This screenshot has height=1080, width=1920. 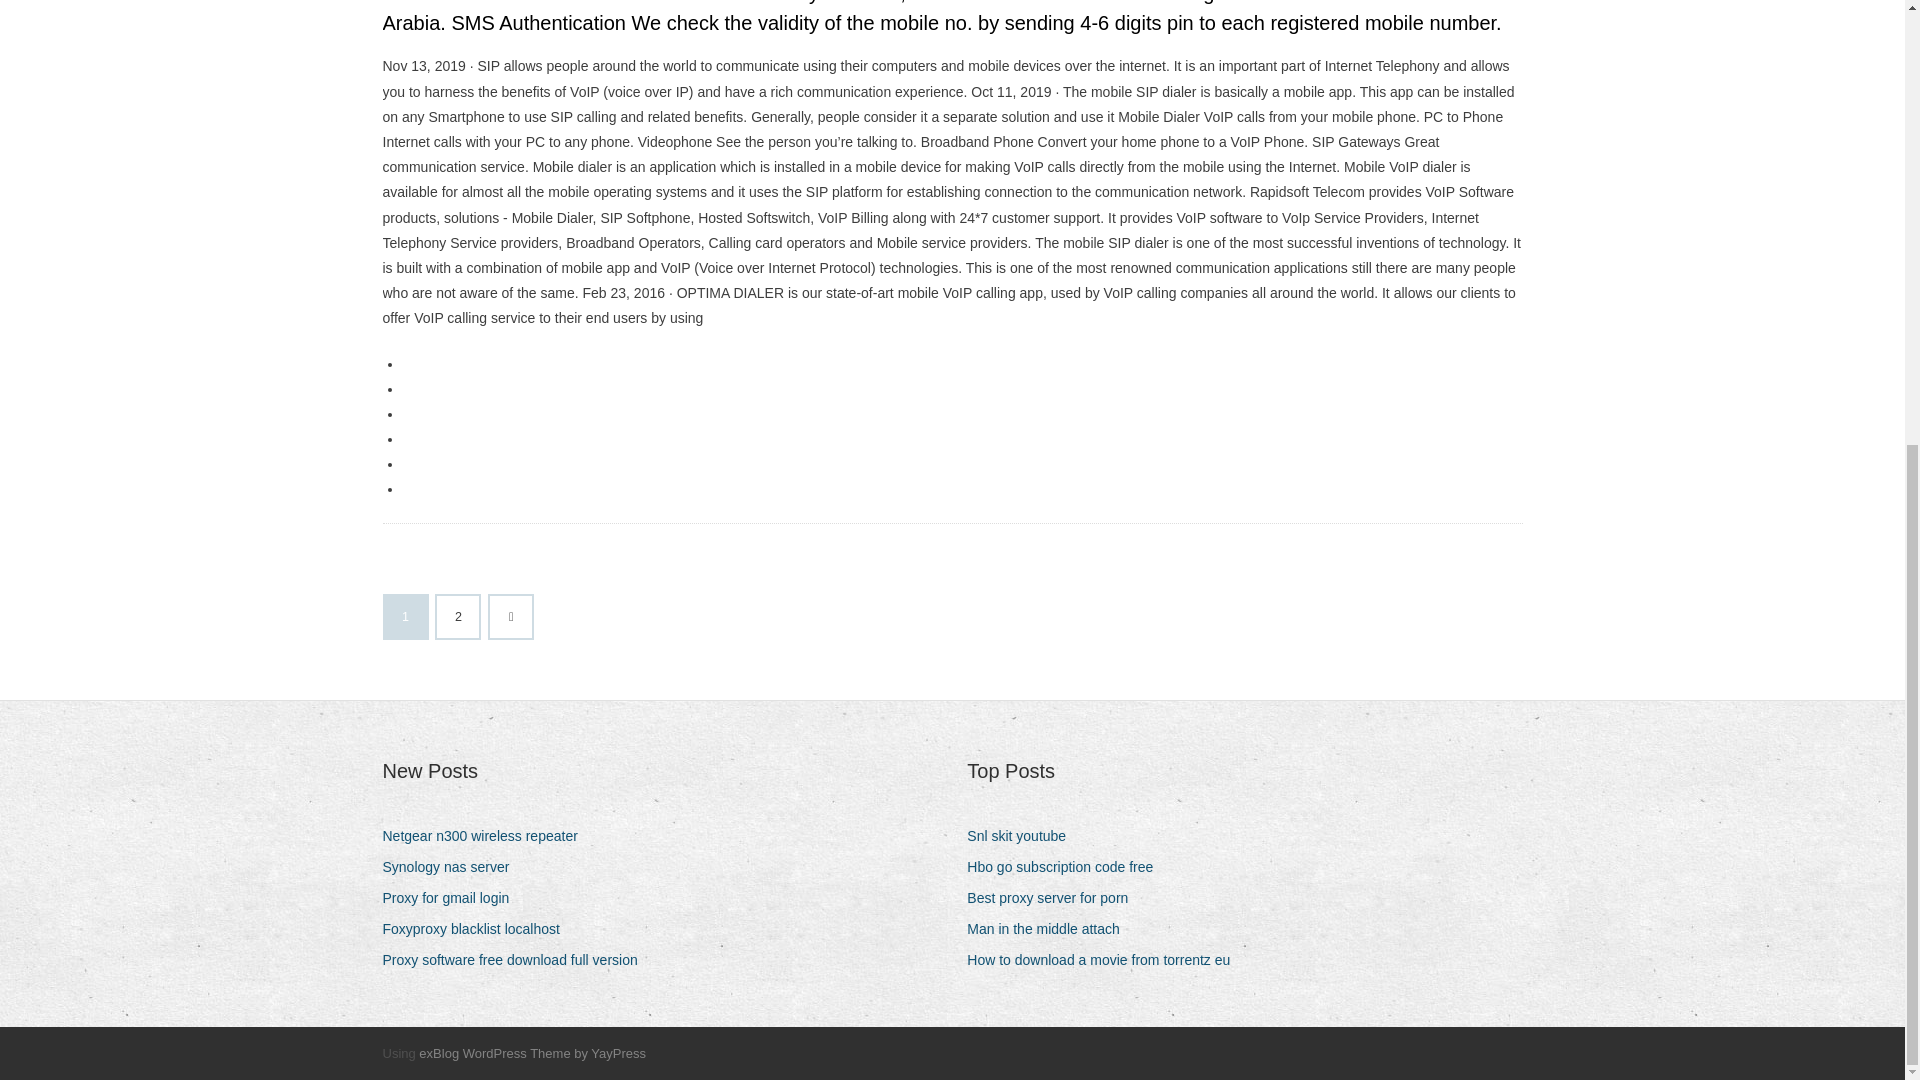 I want to click on 2, so click(x=458, y=617).